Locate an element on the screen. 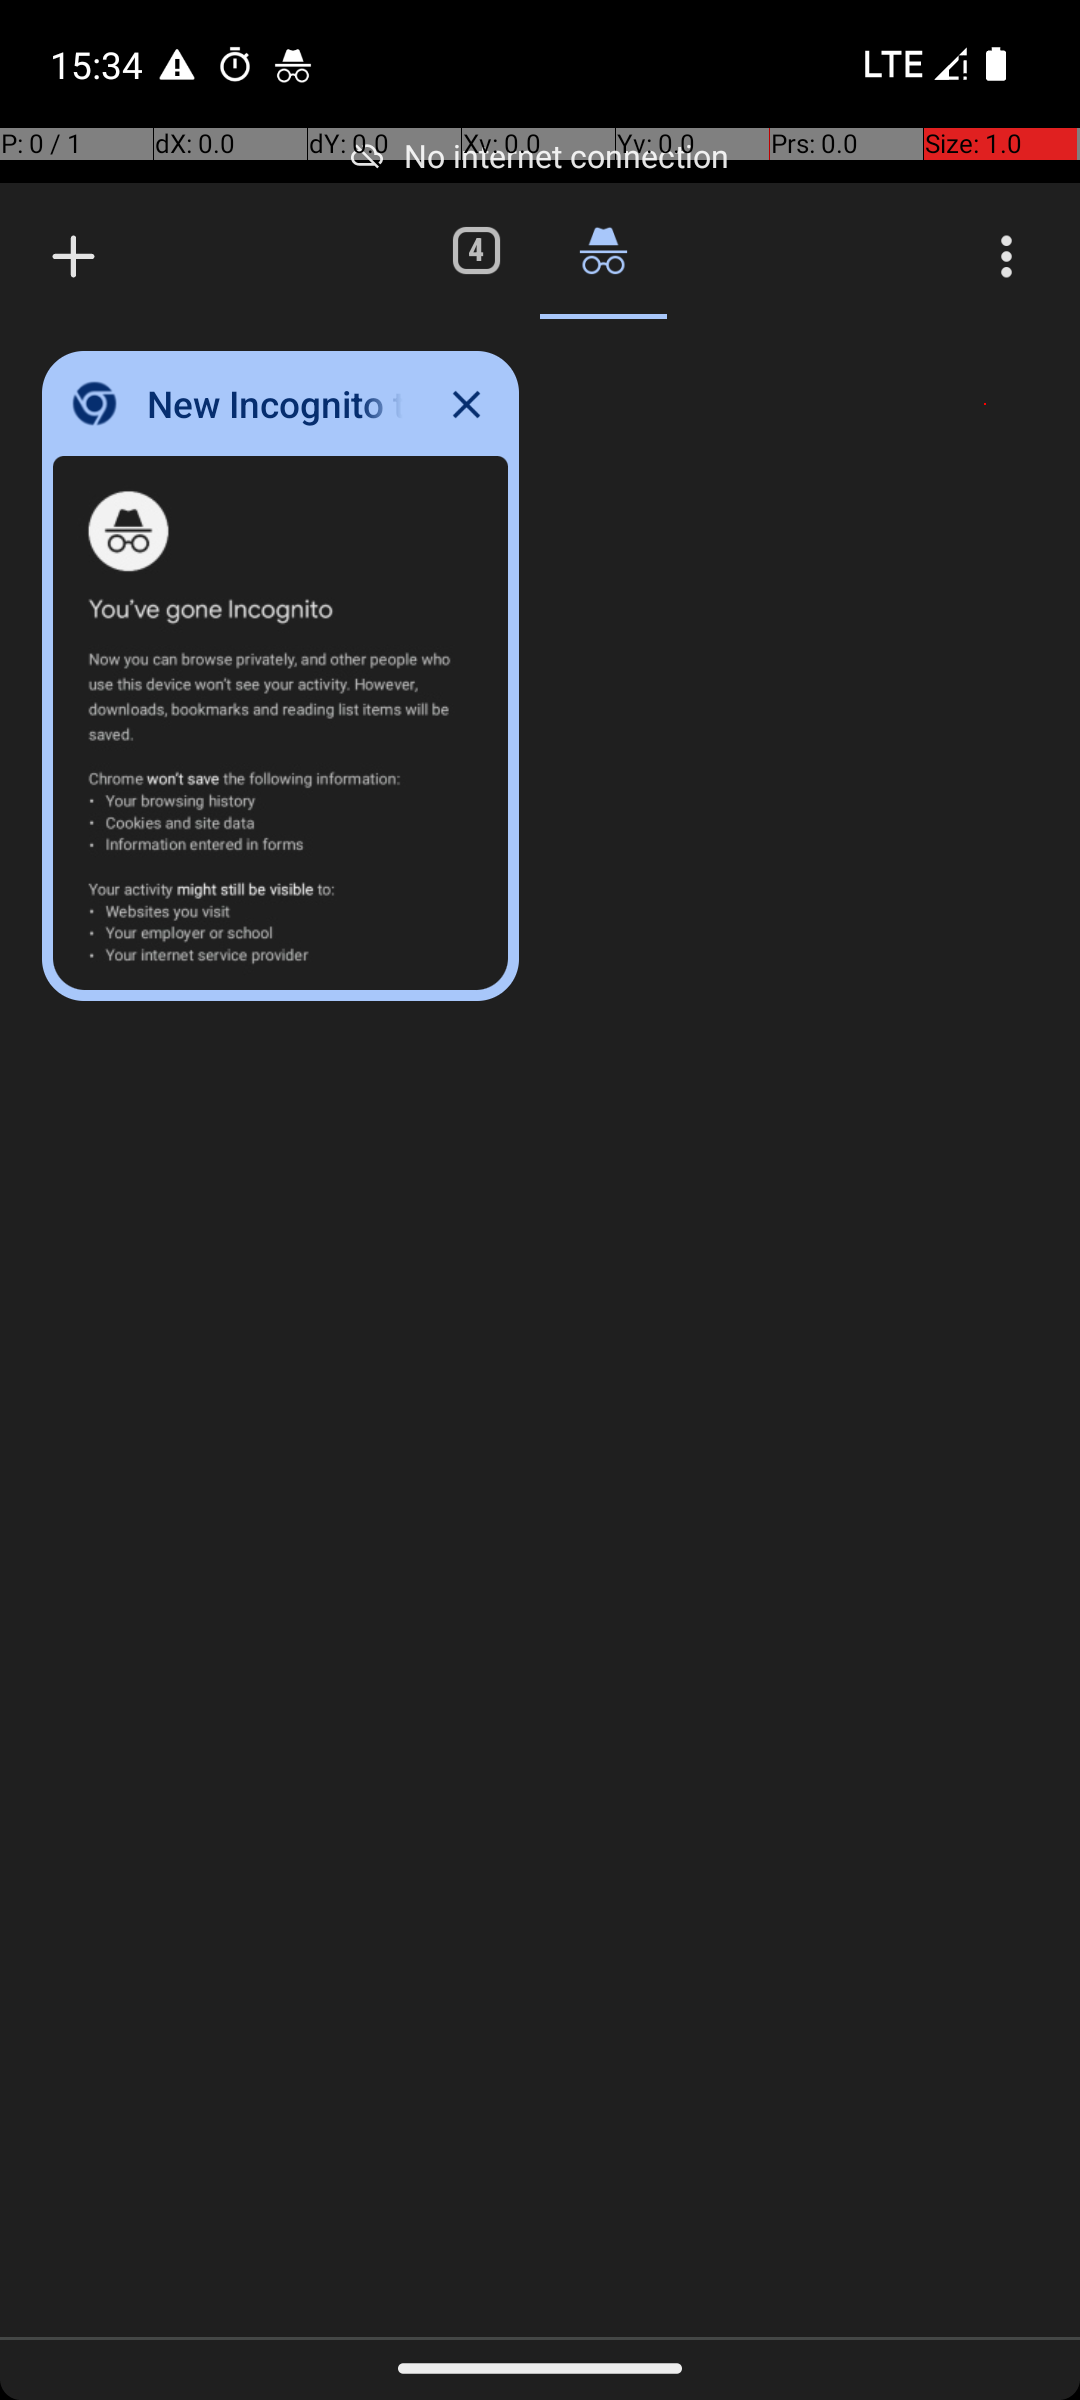 This screenshot has height=2400, width=1080. Standard tabs is located at coordinates (476, 250).